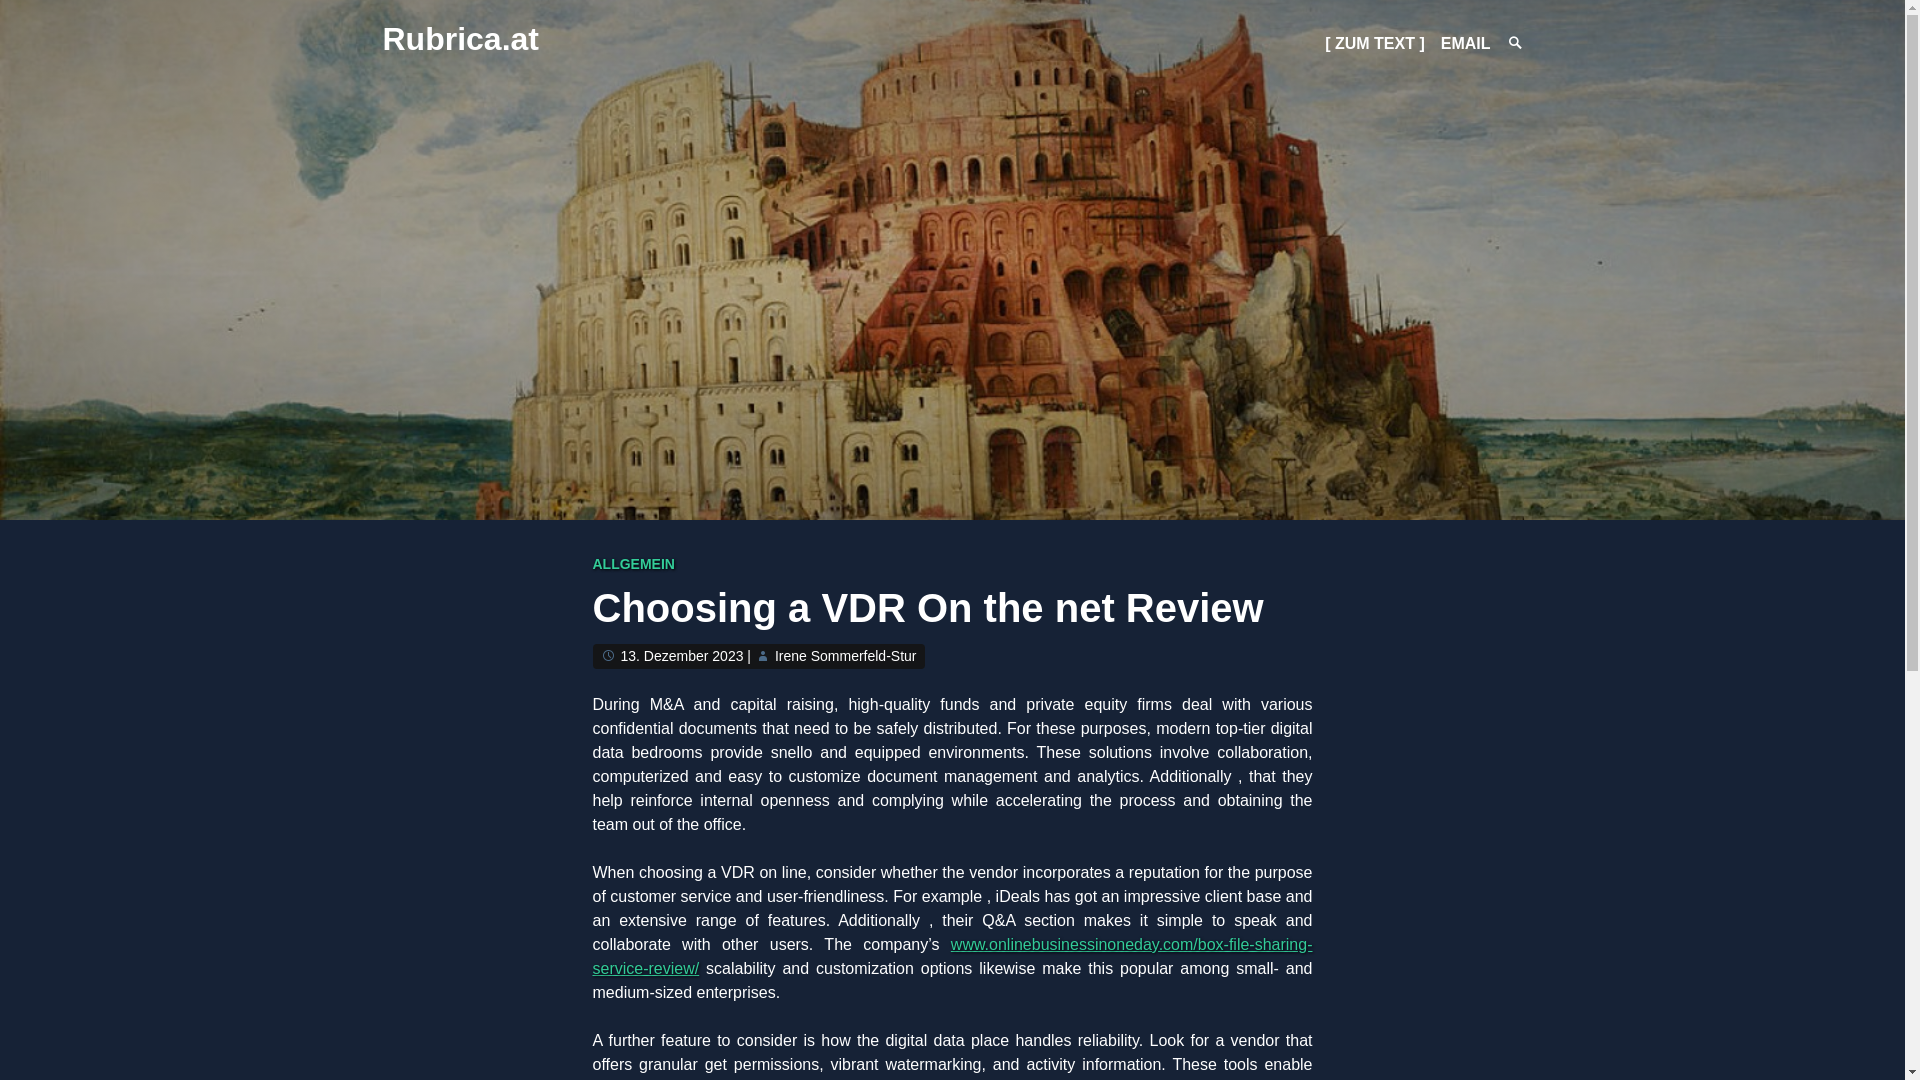 The image size is (1920, 1080). What do you see at coordinates (632, 564) in the screenshot?
I see `ALLGEMEIN` at bounding box center [632, 564].